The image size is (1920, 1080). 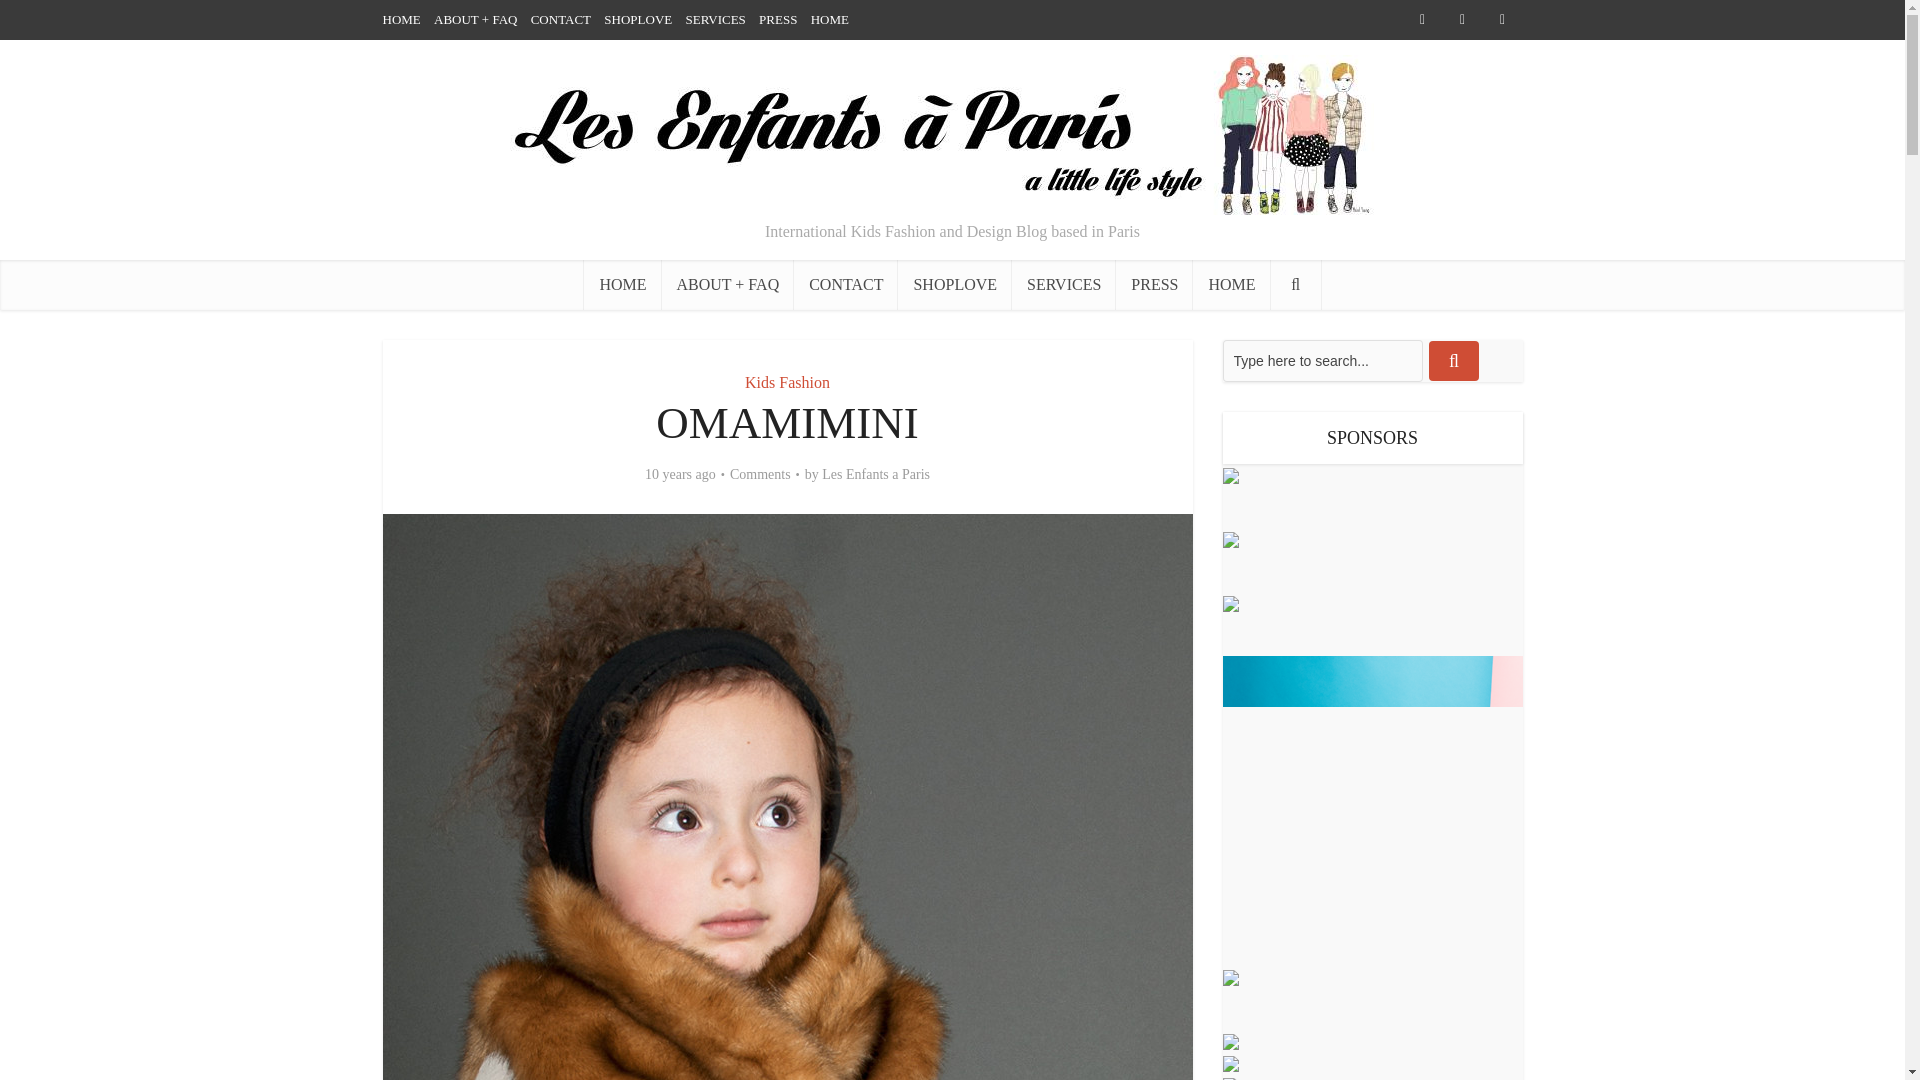 What do you see at coordinates (1322, 361) in the screenshot?
I see `Type here to search...` at bounding box center [1322, 361].